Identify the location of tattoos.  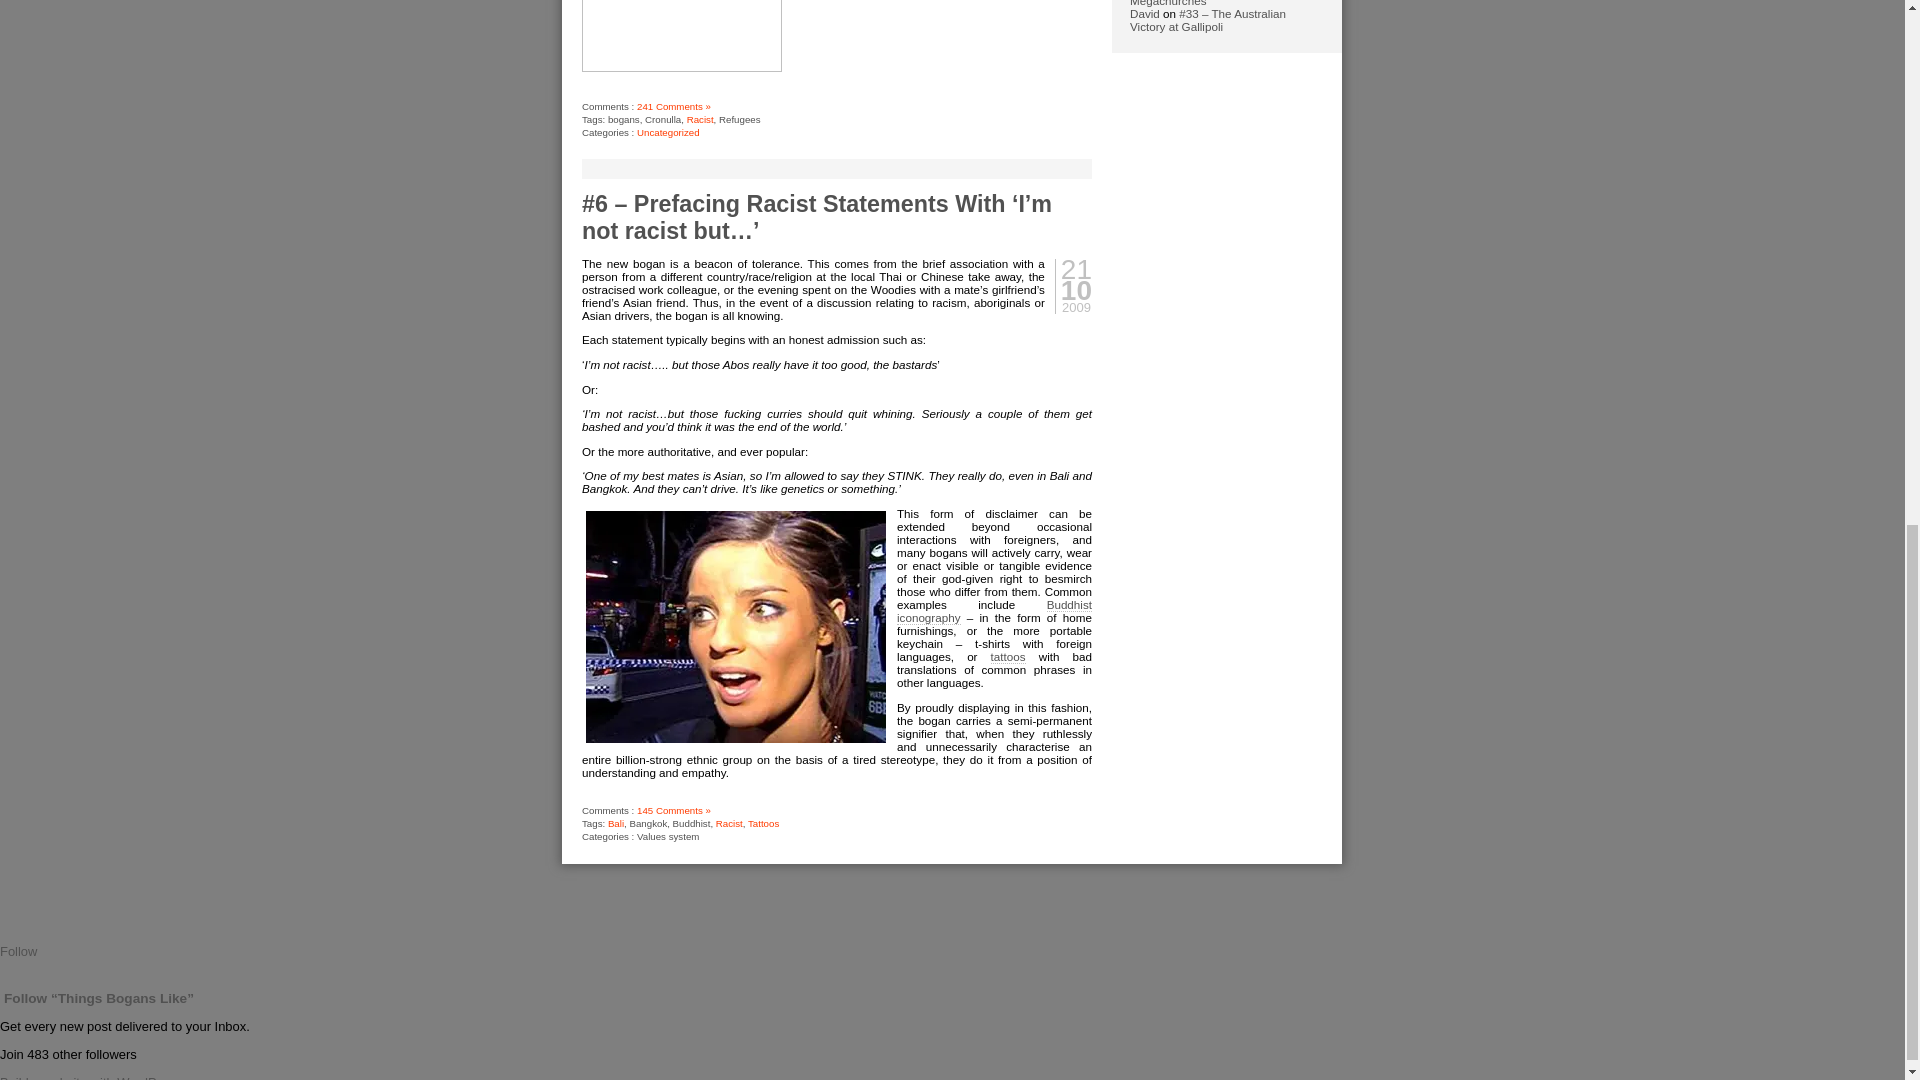
(1008, 657).